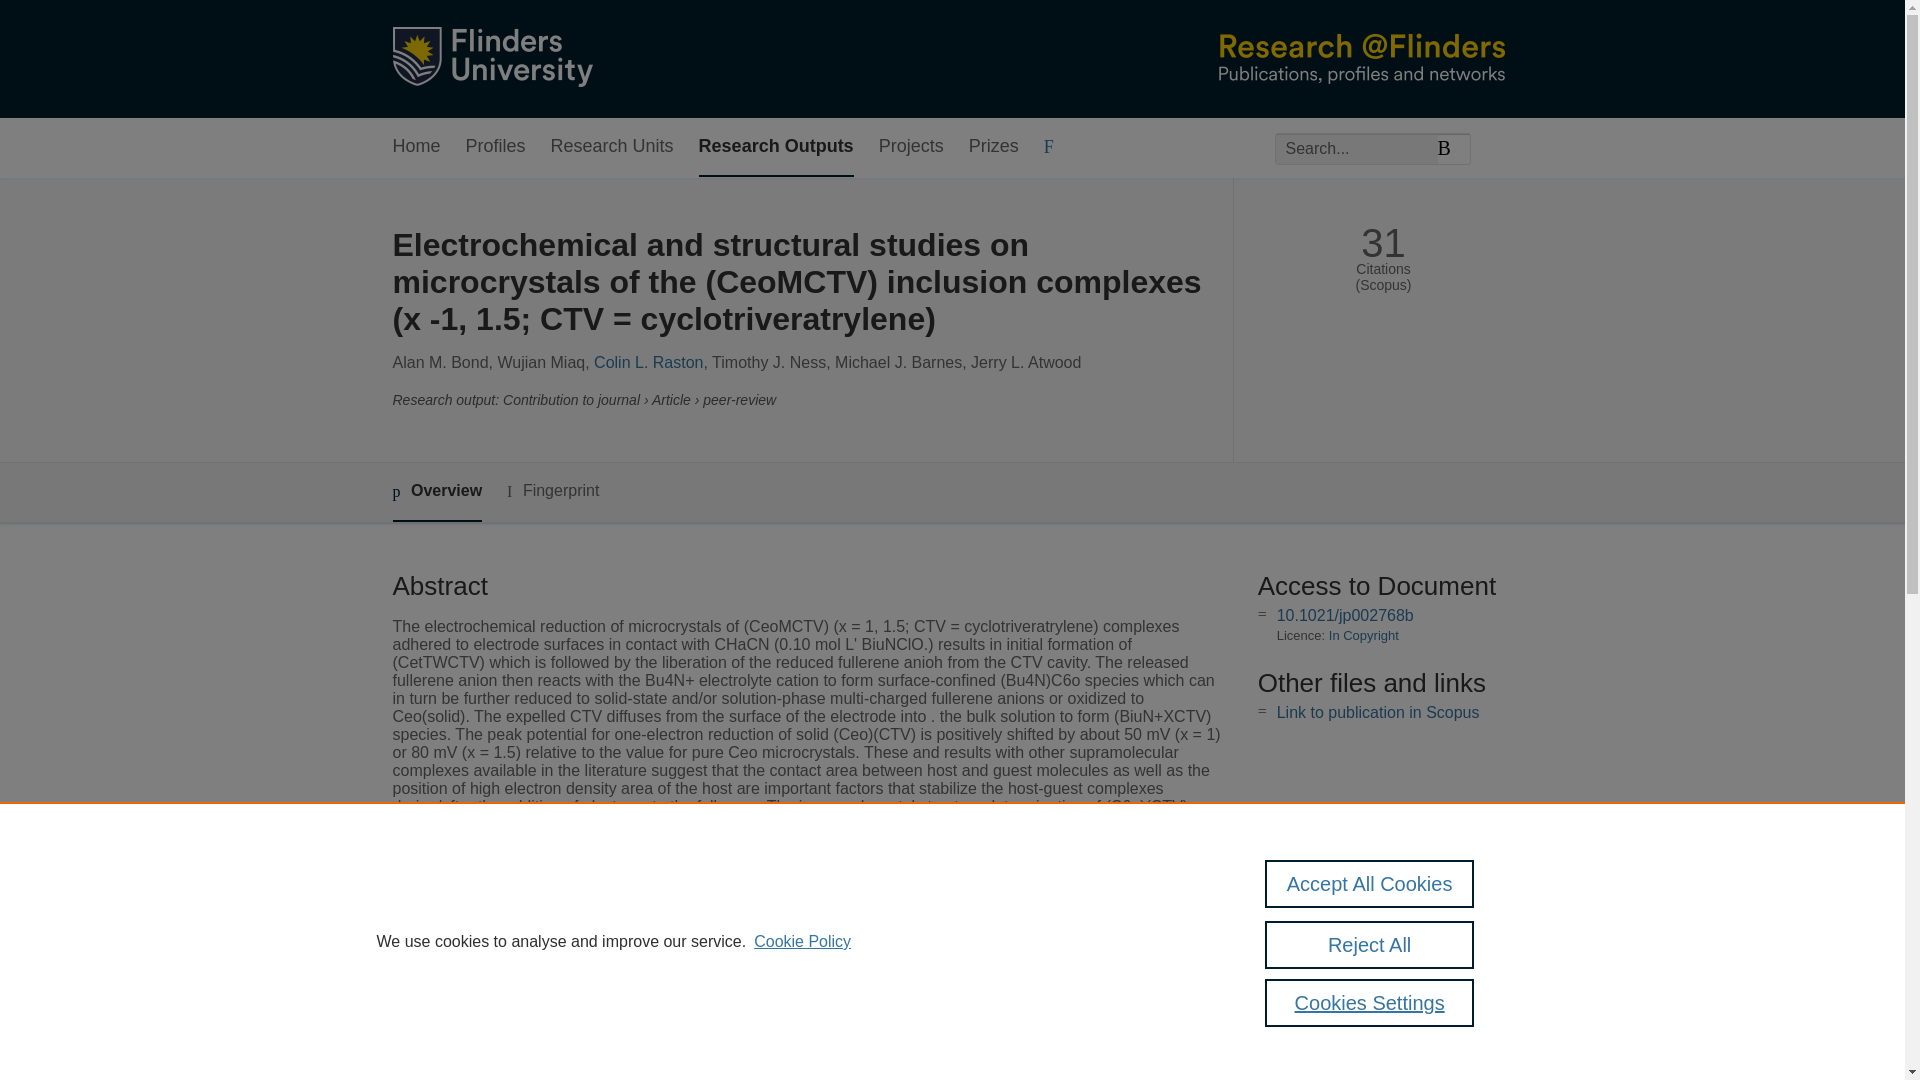 This screenshot has height=1080, width=1920. I want to click on Link to publication in Scopus, so click(1378, 712).